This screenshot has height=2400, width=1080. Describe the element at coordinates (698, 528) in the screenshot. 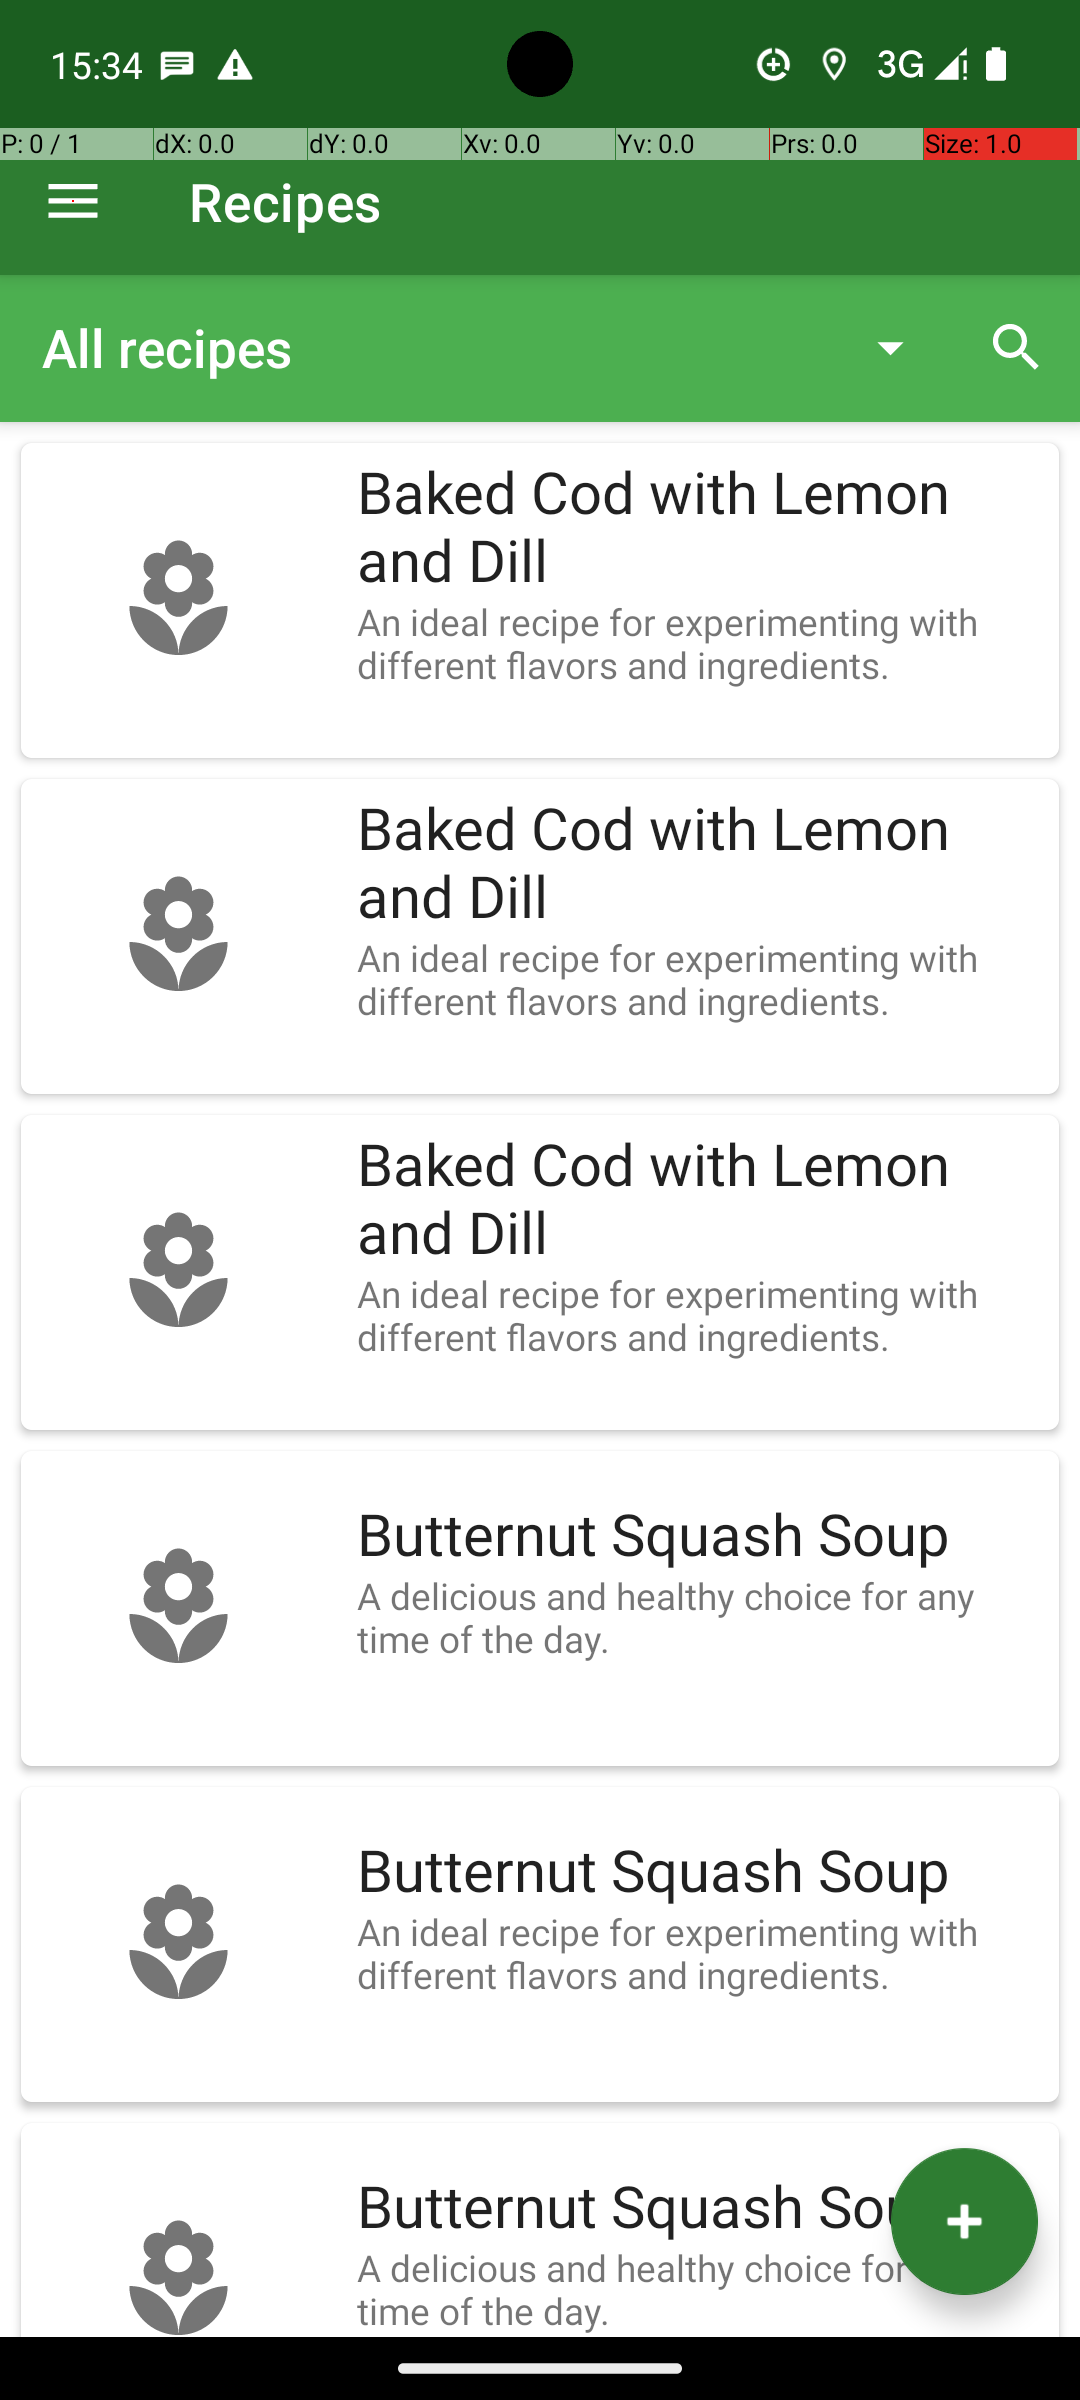

I see `Baked Cod with Lemon and Dill` at that location.